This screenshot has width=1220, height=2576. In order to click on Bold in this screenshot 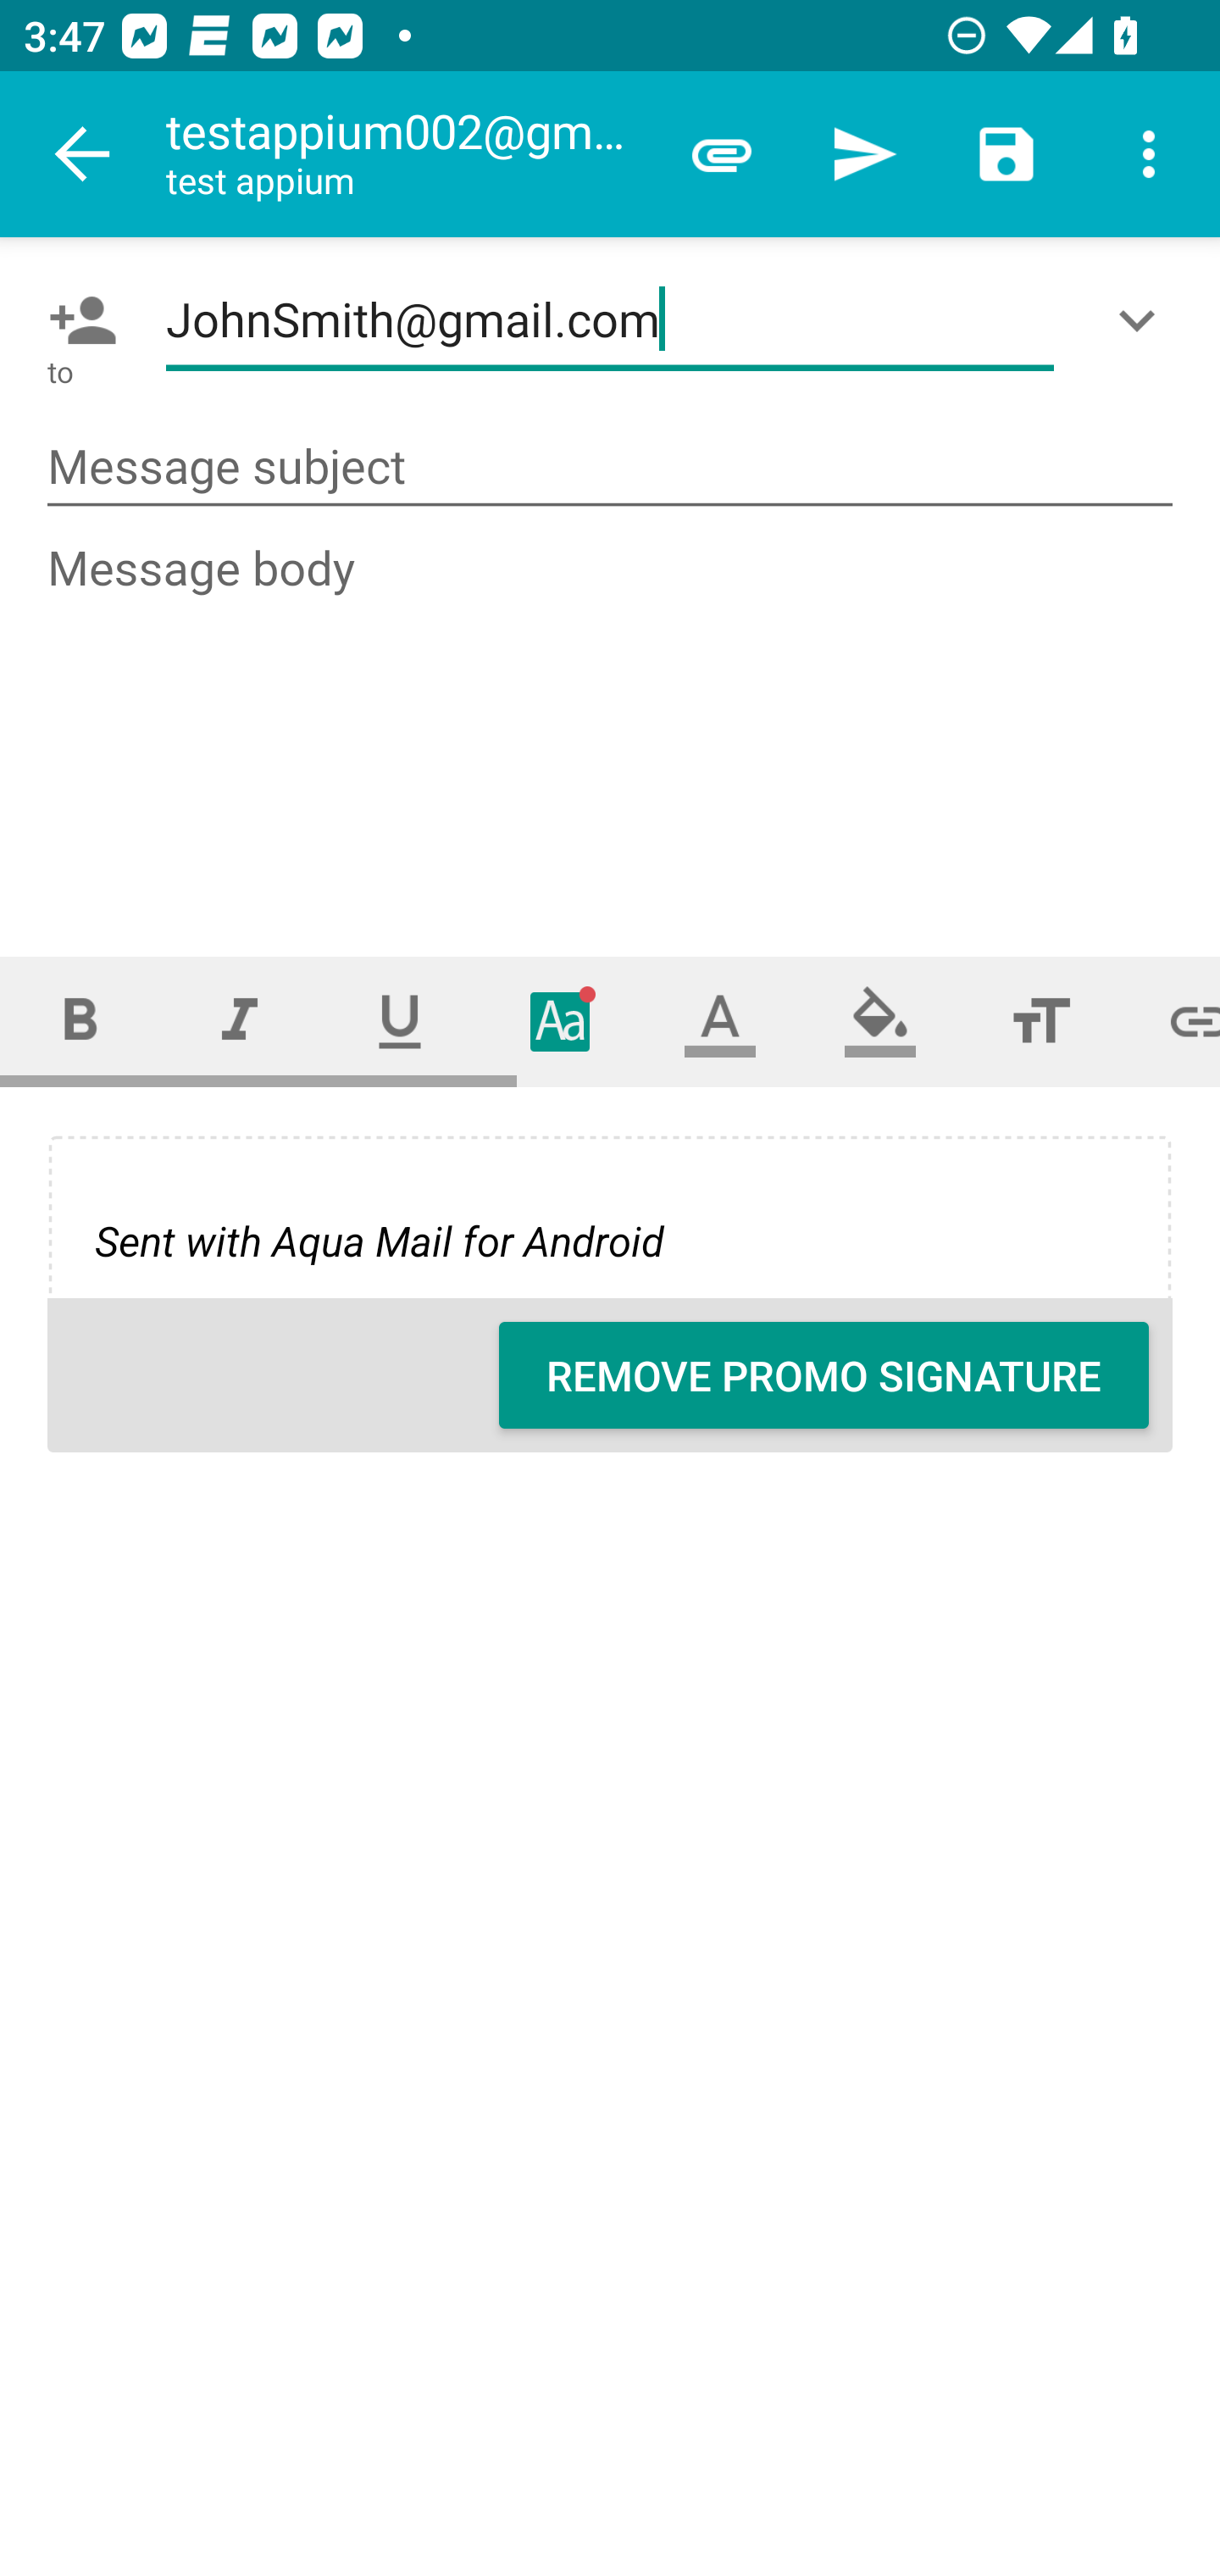, I will do `click(80, 1020)`.